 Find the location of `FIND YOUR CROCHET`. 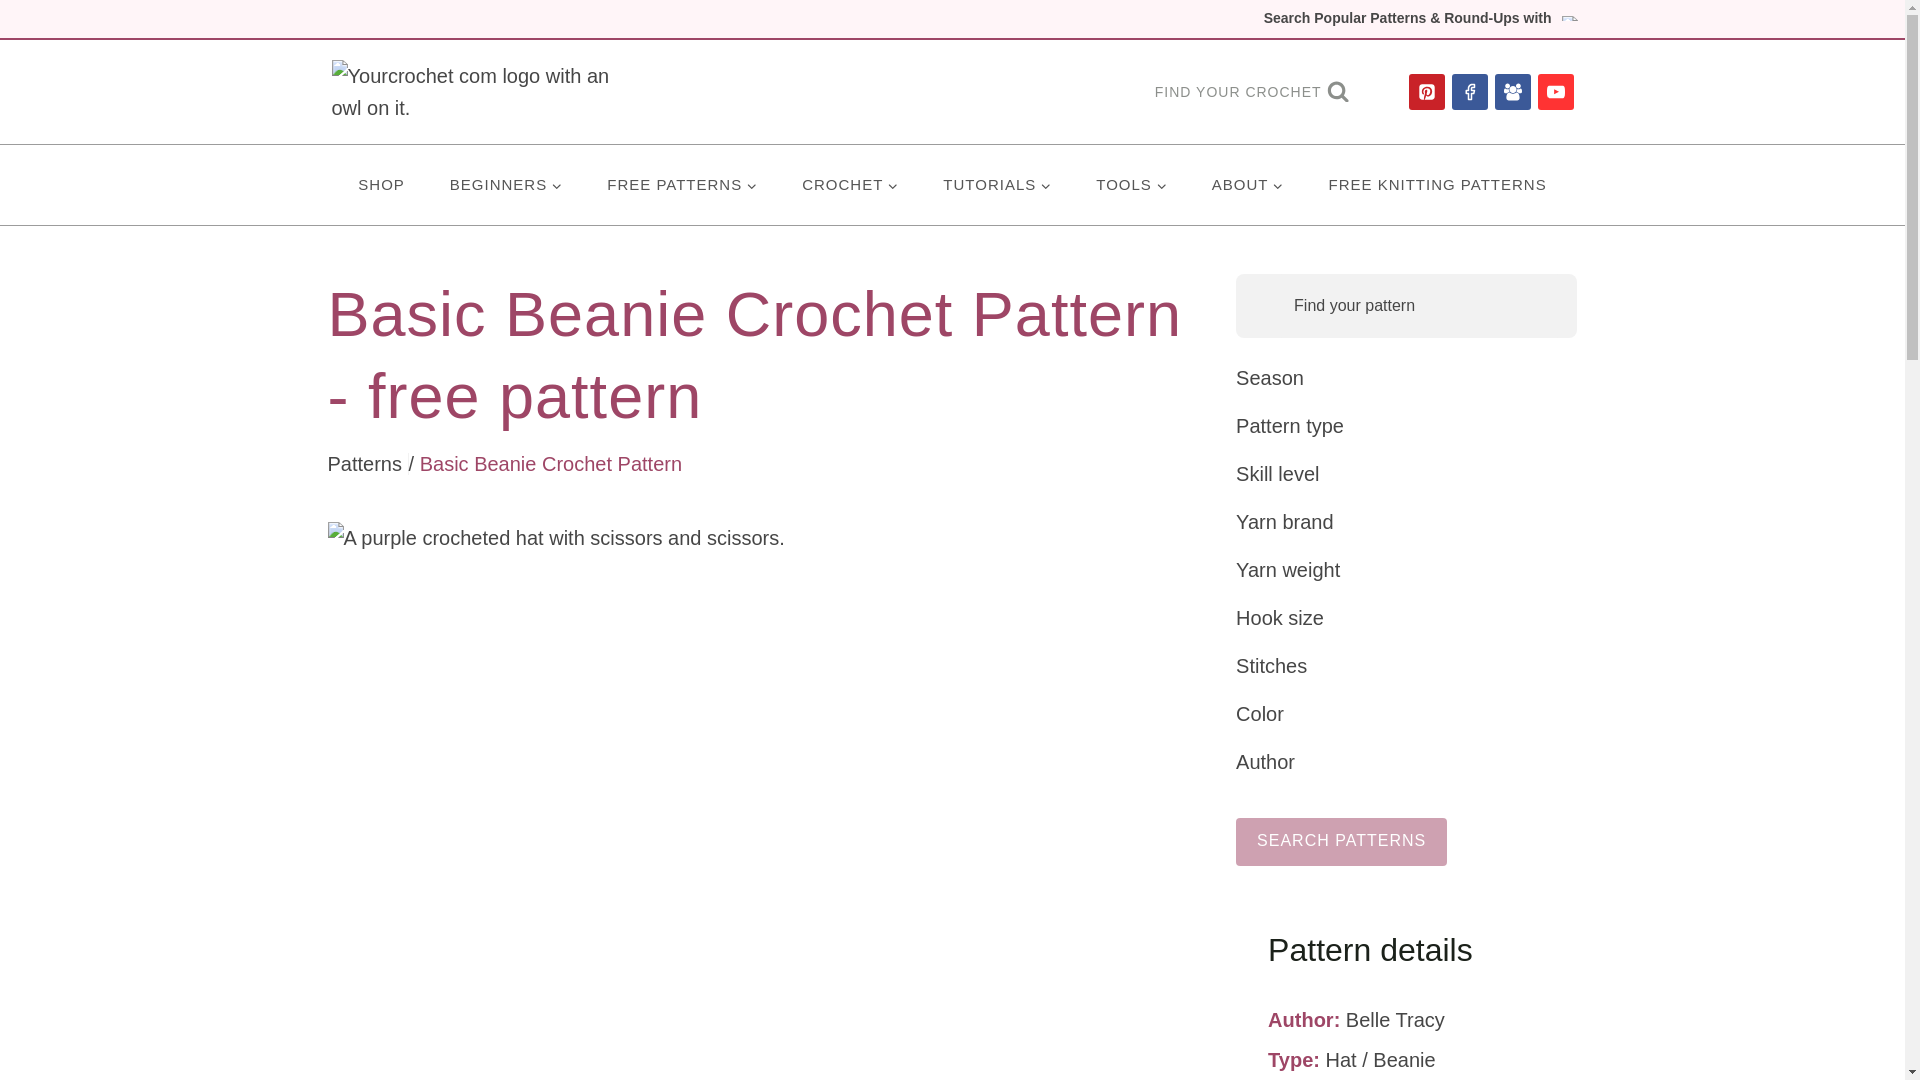

FIND YOUR CROCHET is located at coordinates (1252, 92).